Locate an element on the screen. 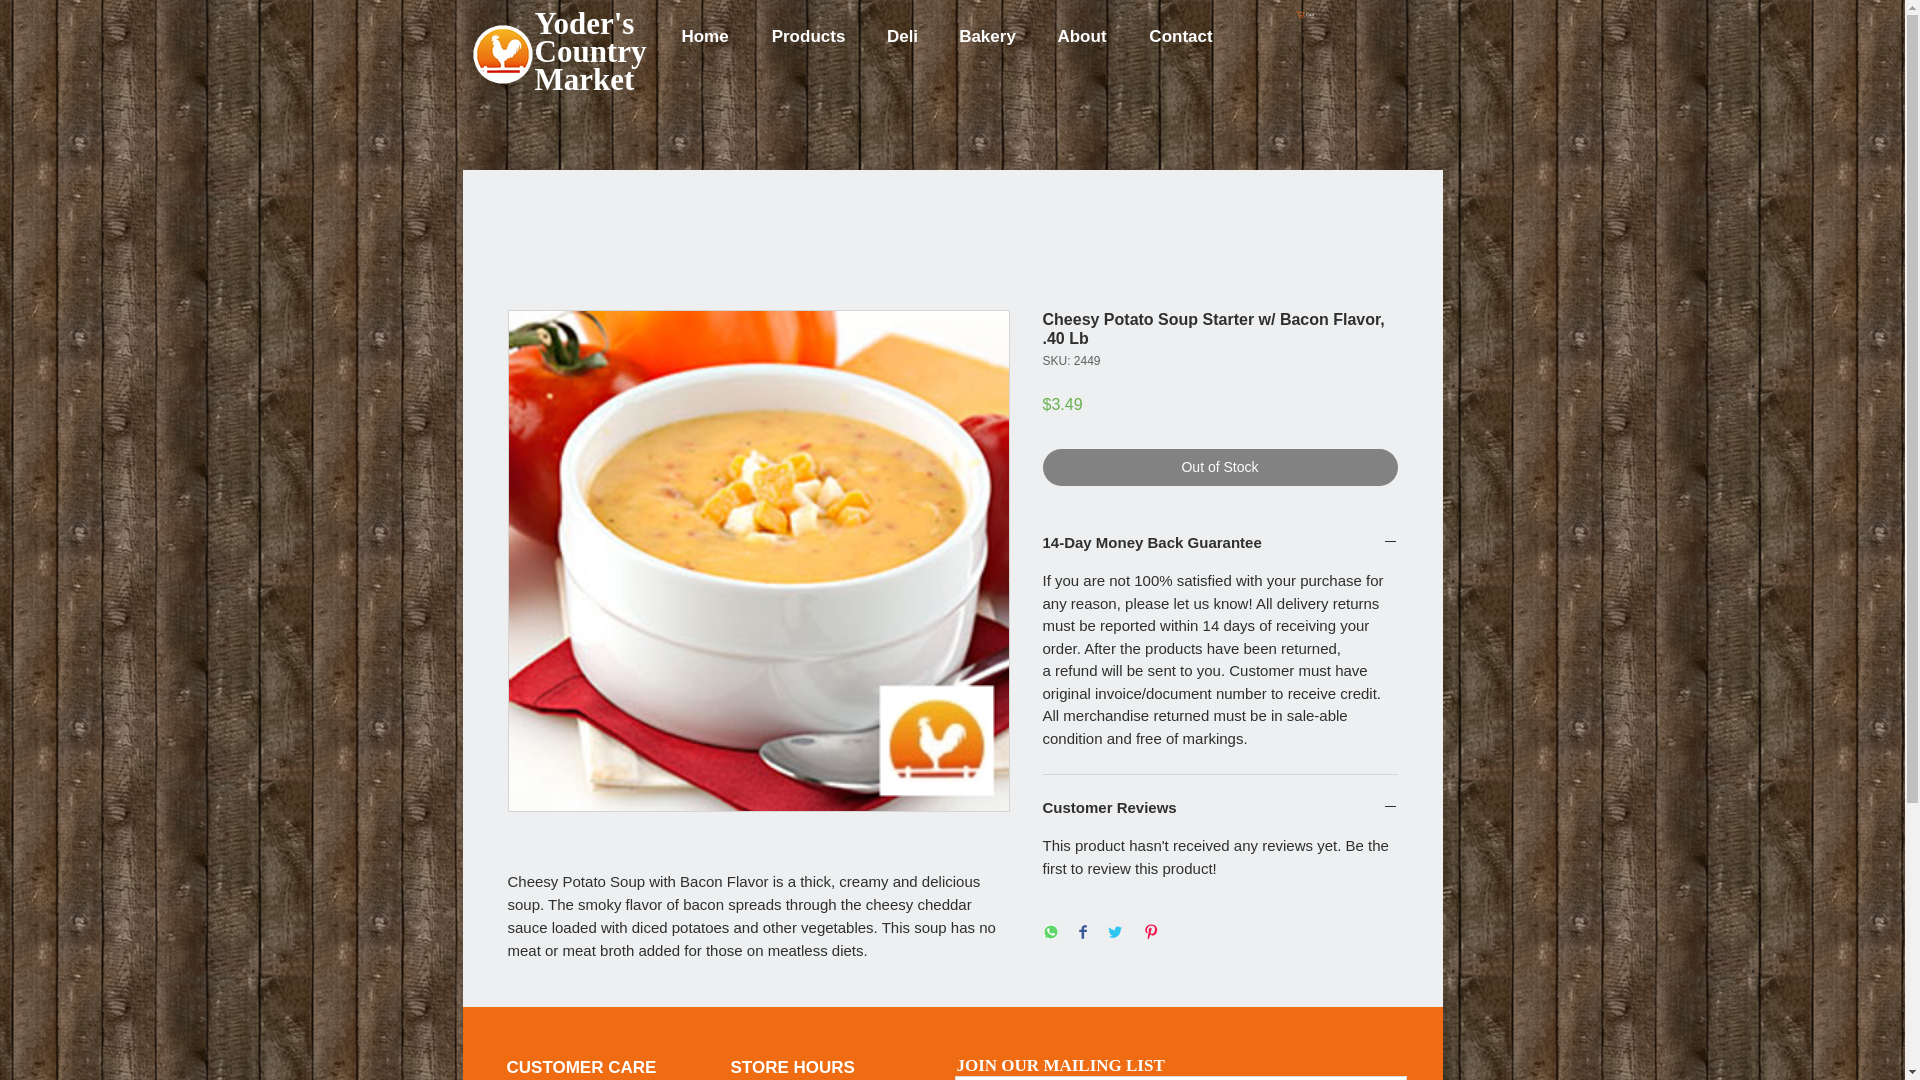 The image size is (1920, 1080). Yoder's Country Market is located at coordinates (589, 52).